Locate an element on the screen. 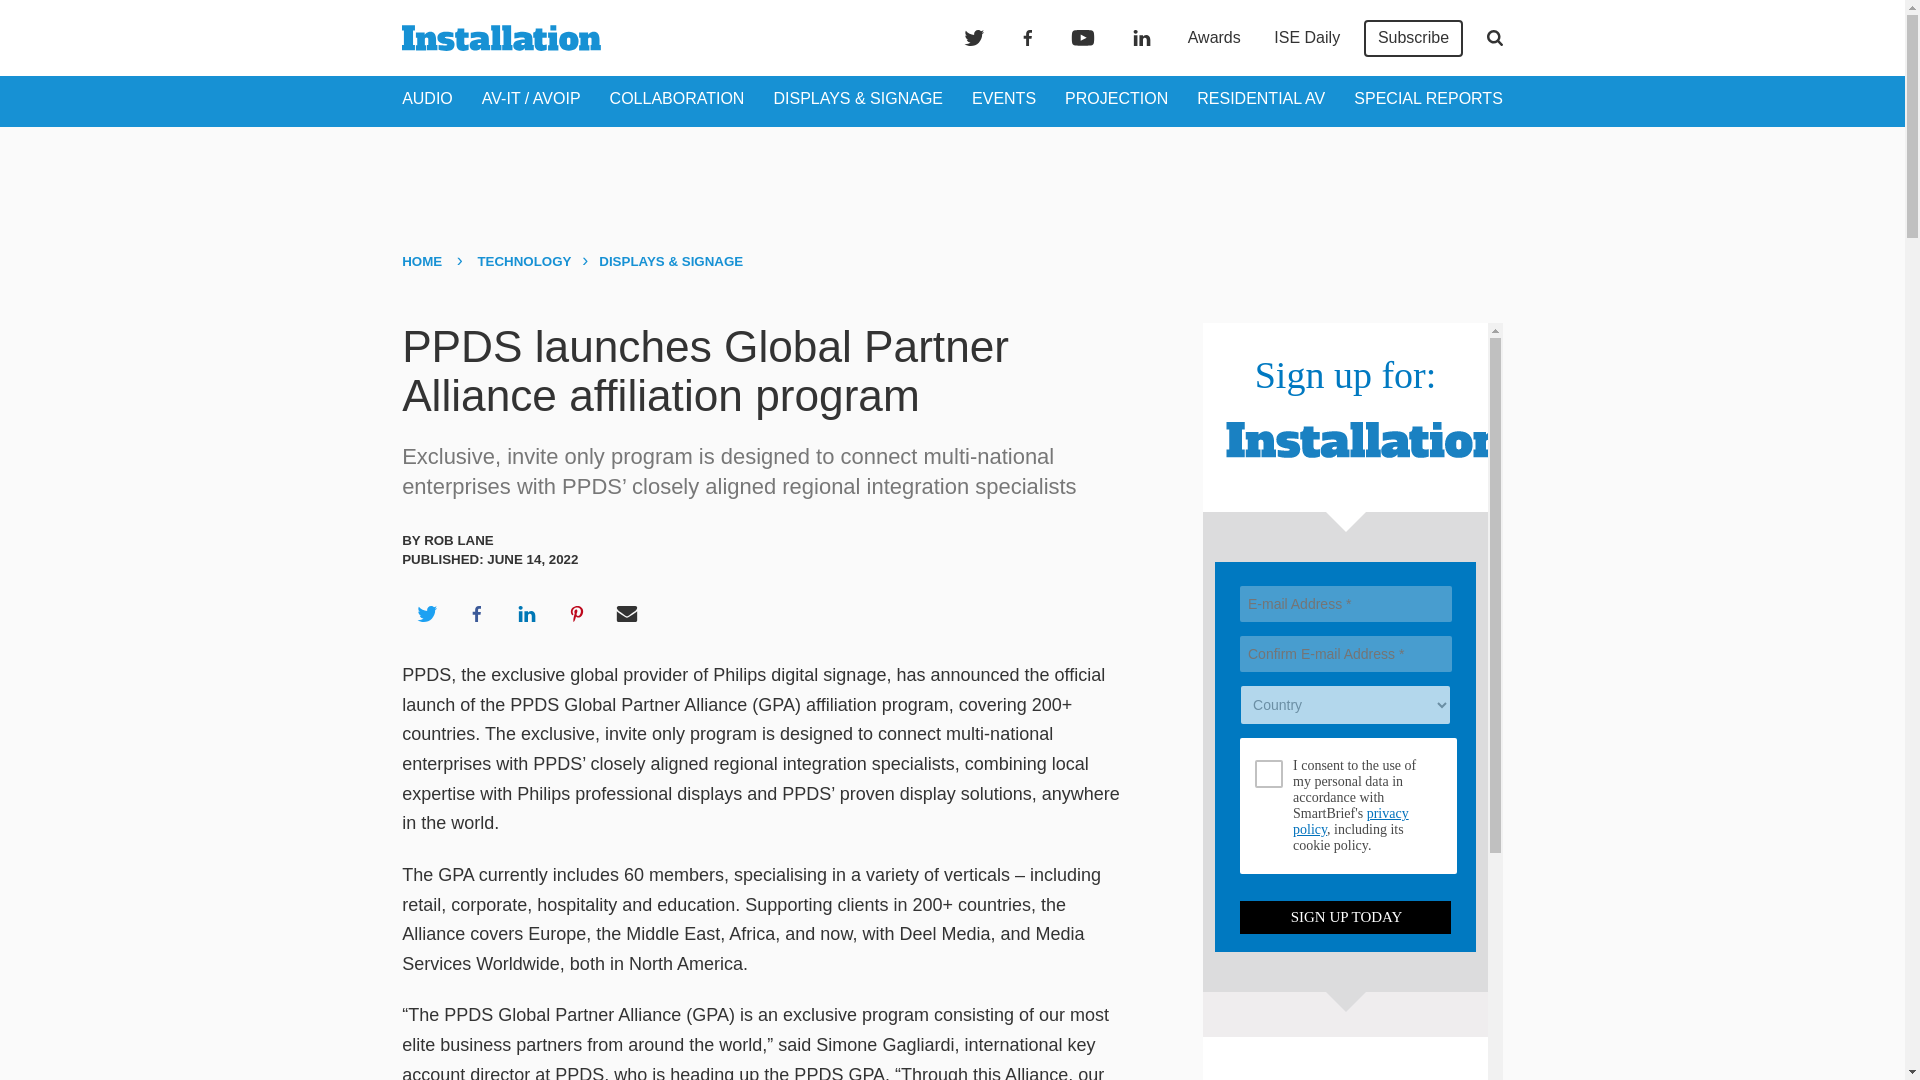  COLLABORATION is located at coordinates (677, 98).